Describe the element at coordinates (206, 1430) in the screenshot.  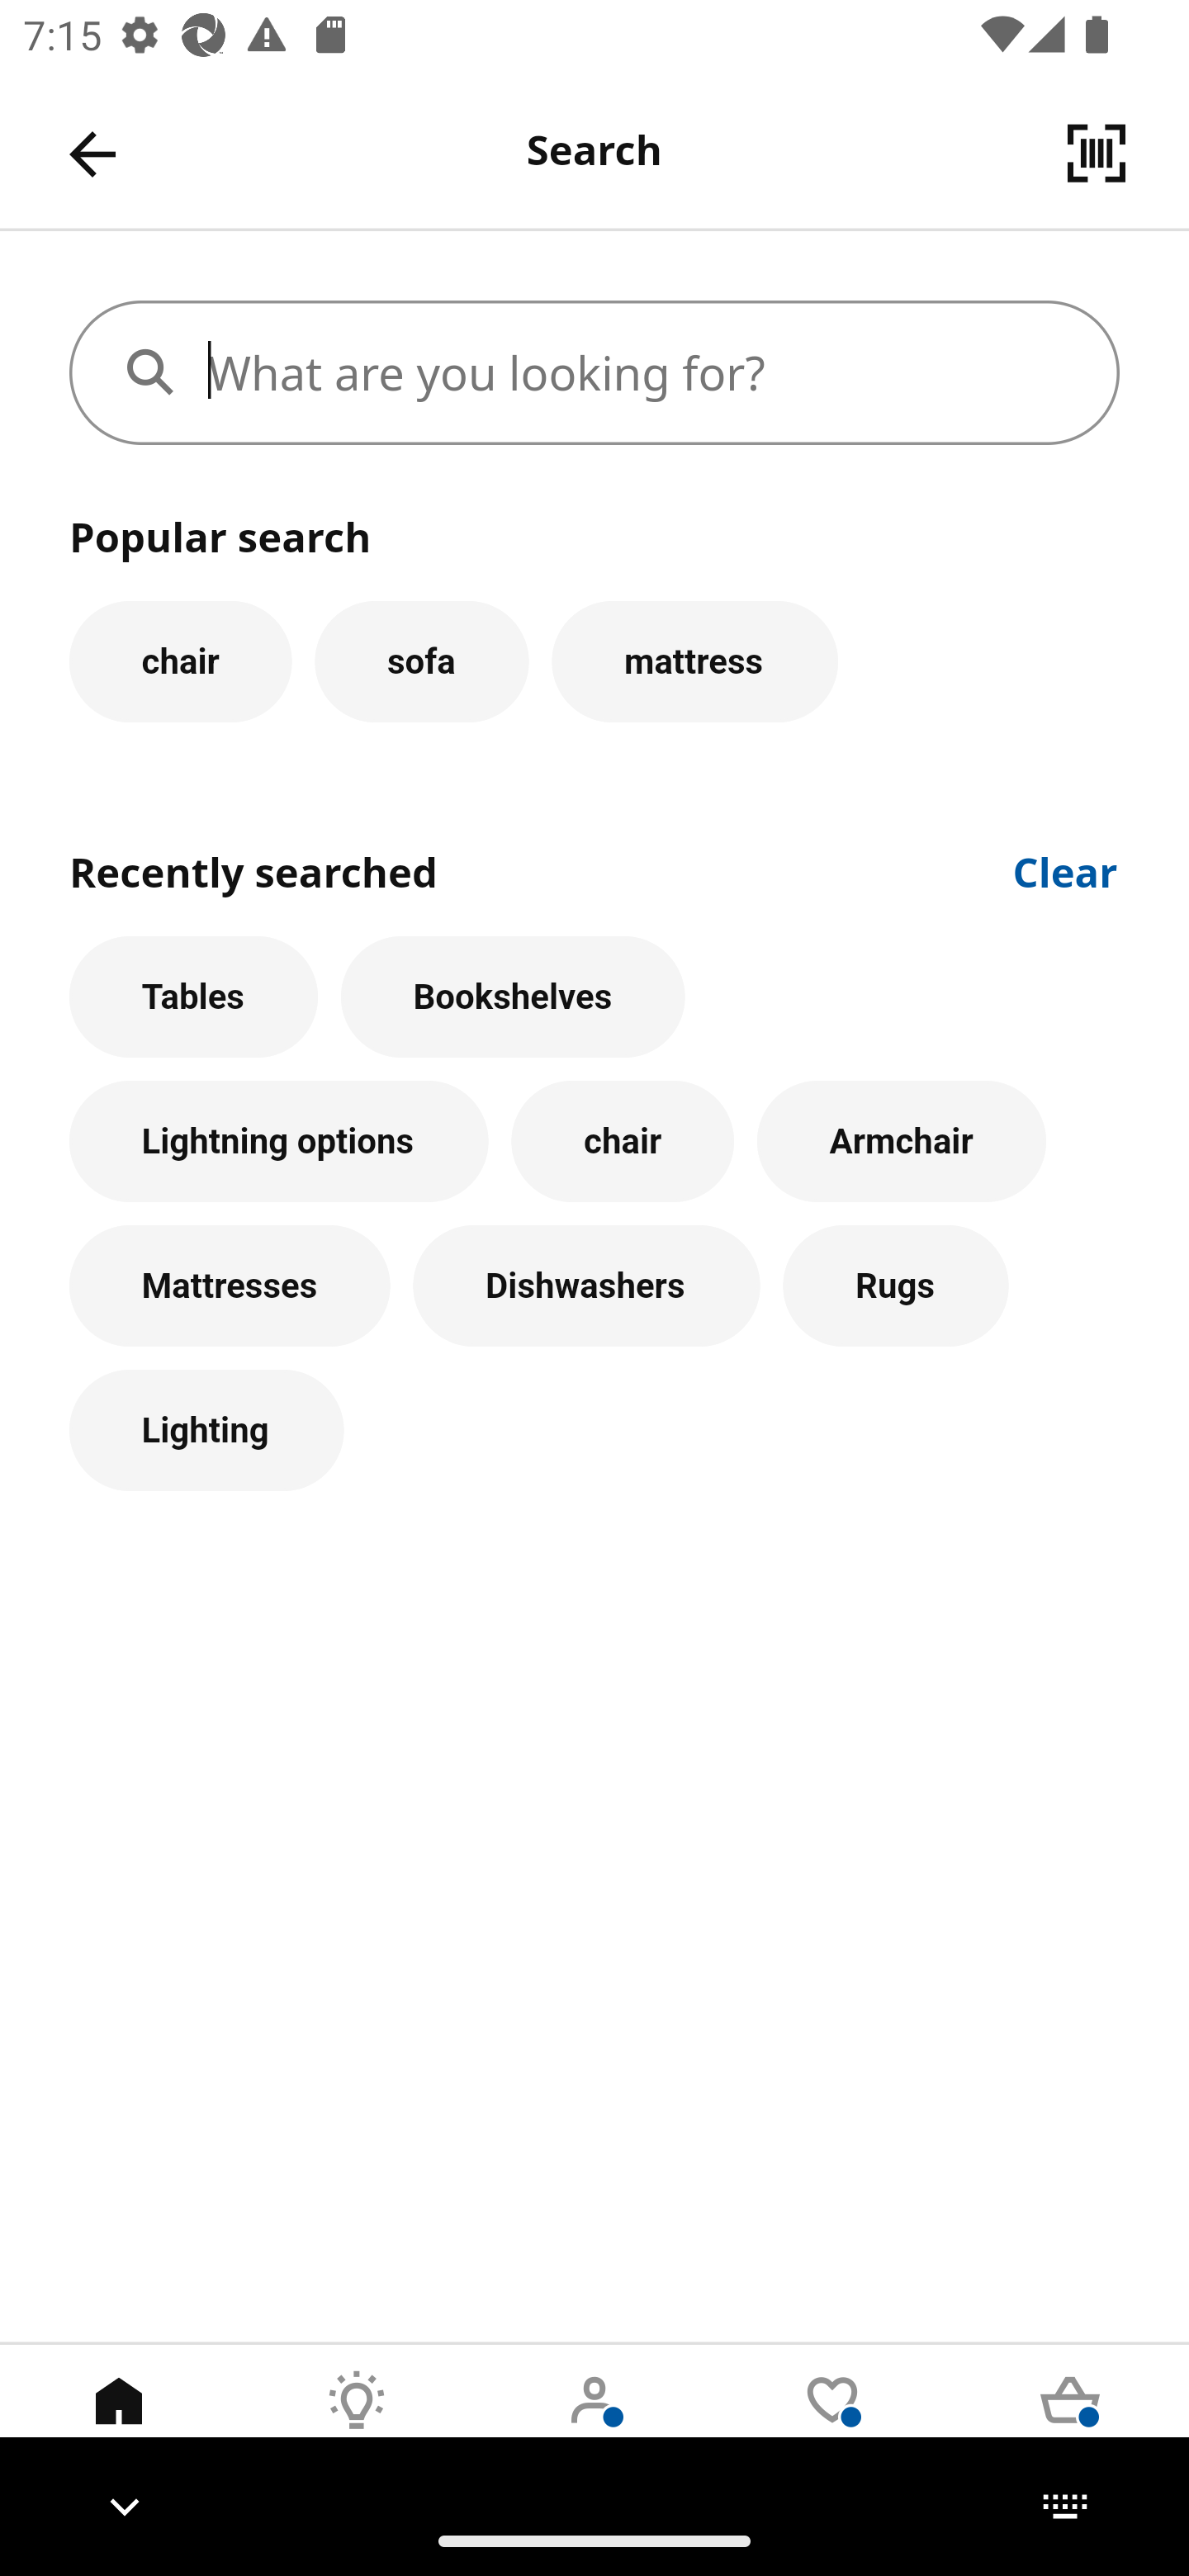
I see `Lighting` at that location.